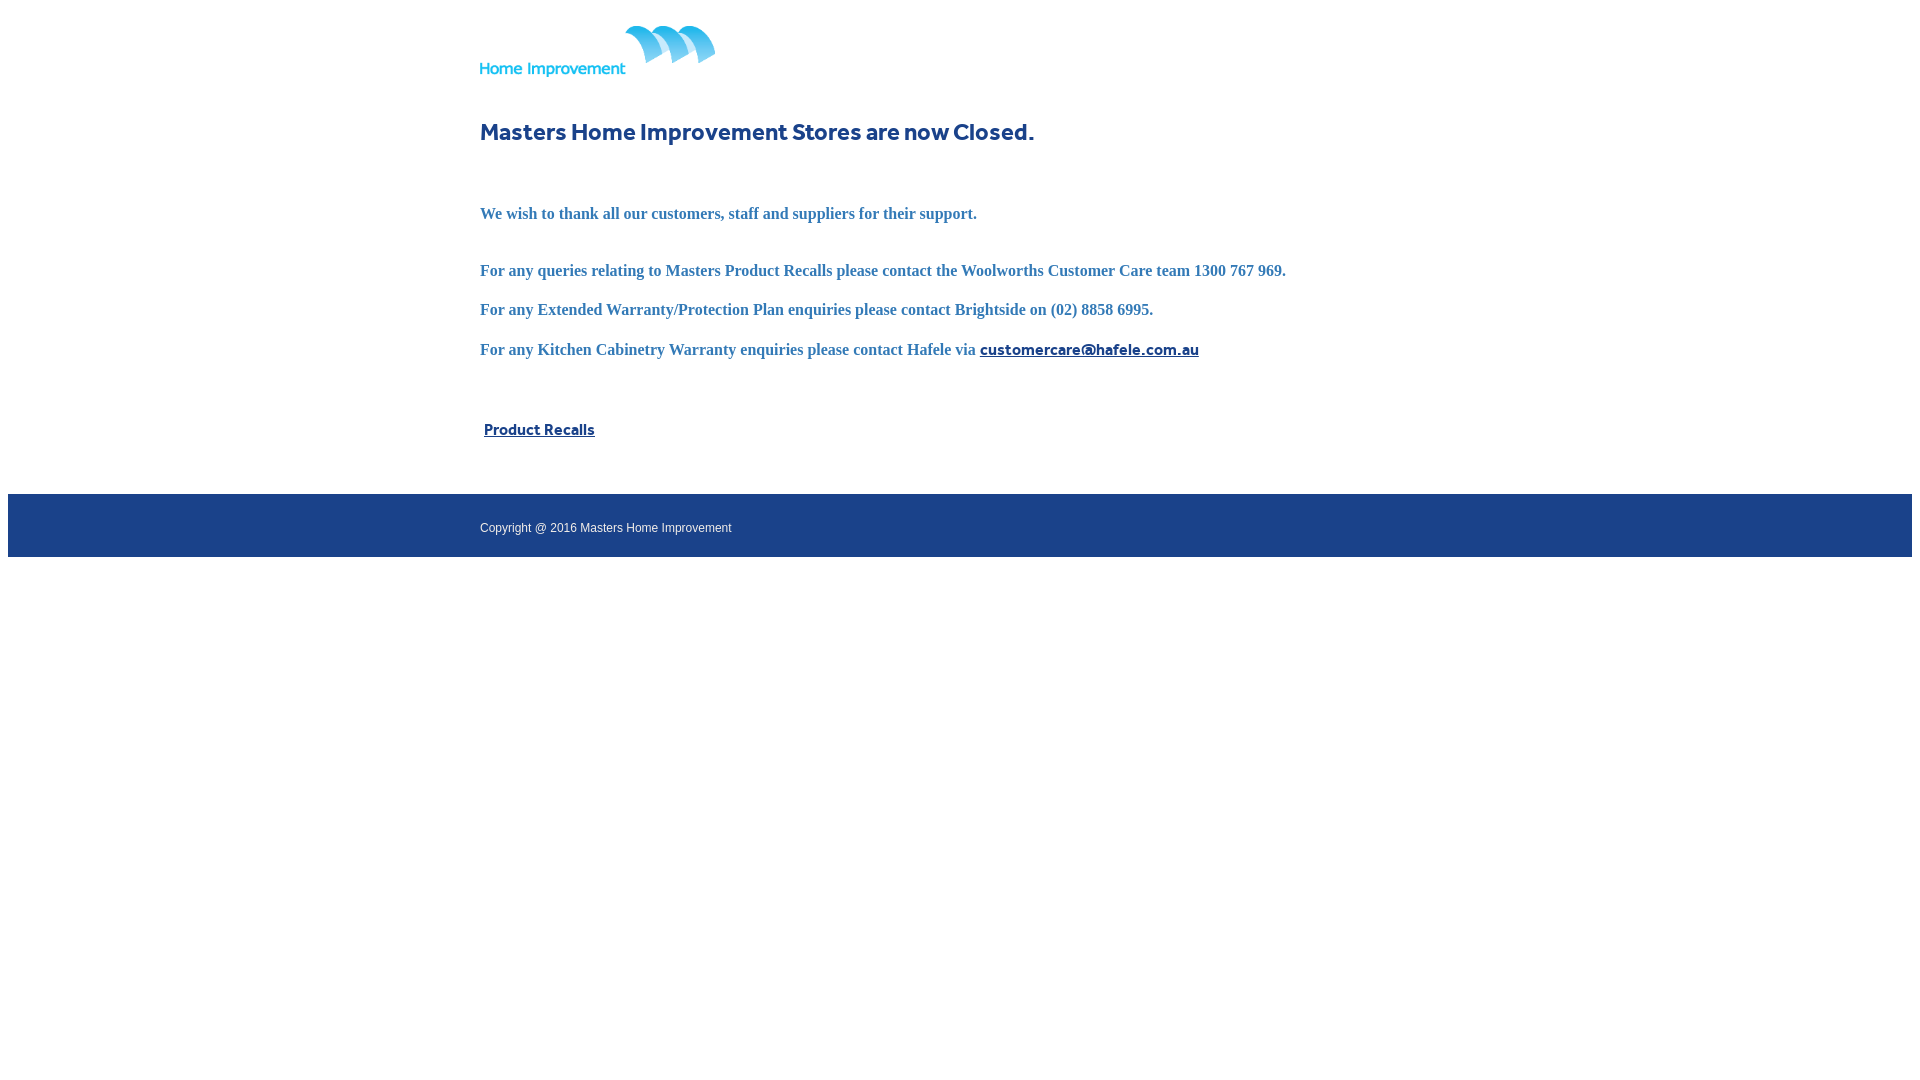  I want to click on Product Recalls, so click(540, 430).